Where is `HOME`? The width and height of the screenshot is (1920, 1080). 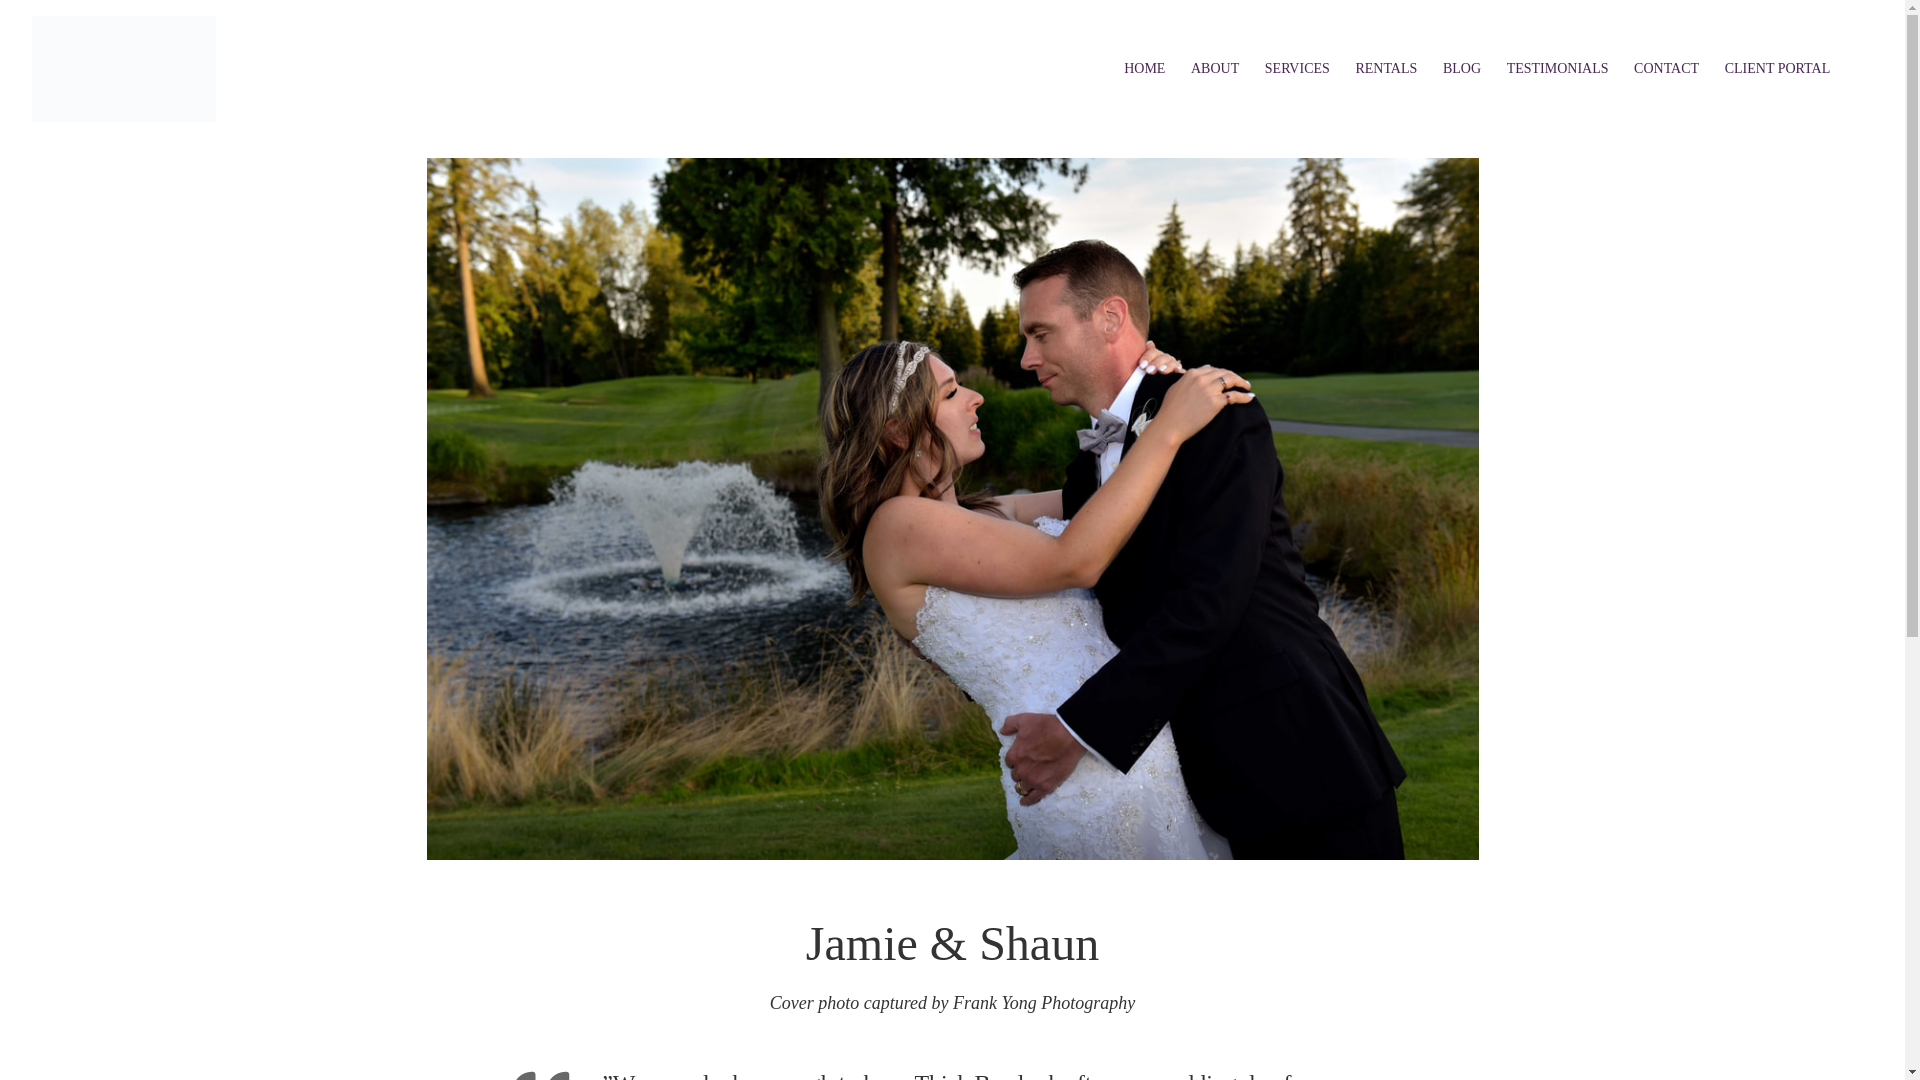
HOME is located at coordinates (1144, 68).